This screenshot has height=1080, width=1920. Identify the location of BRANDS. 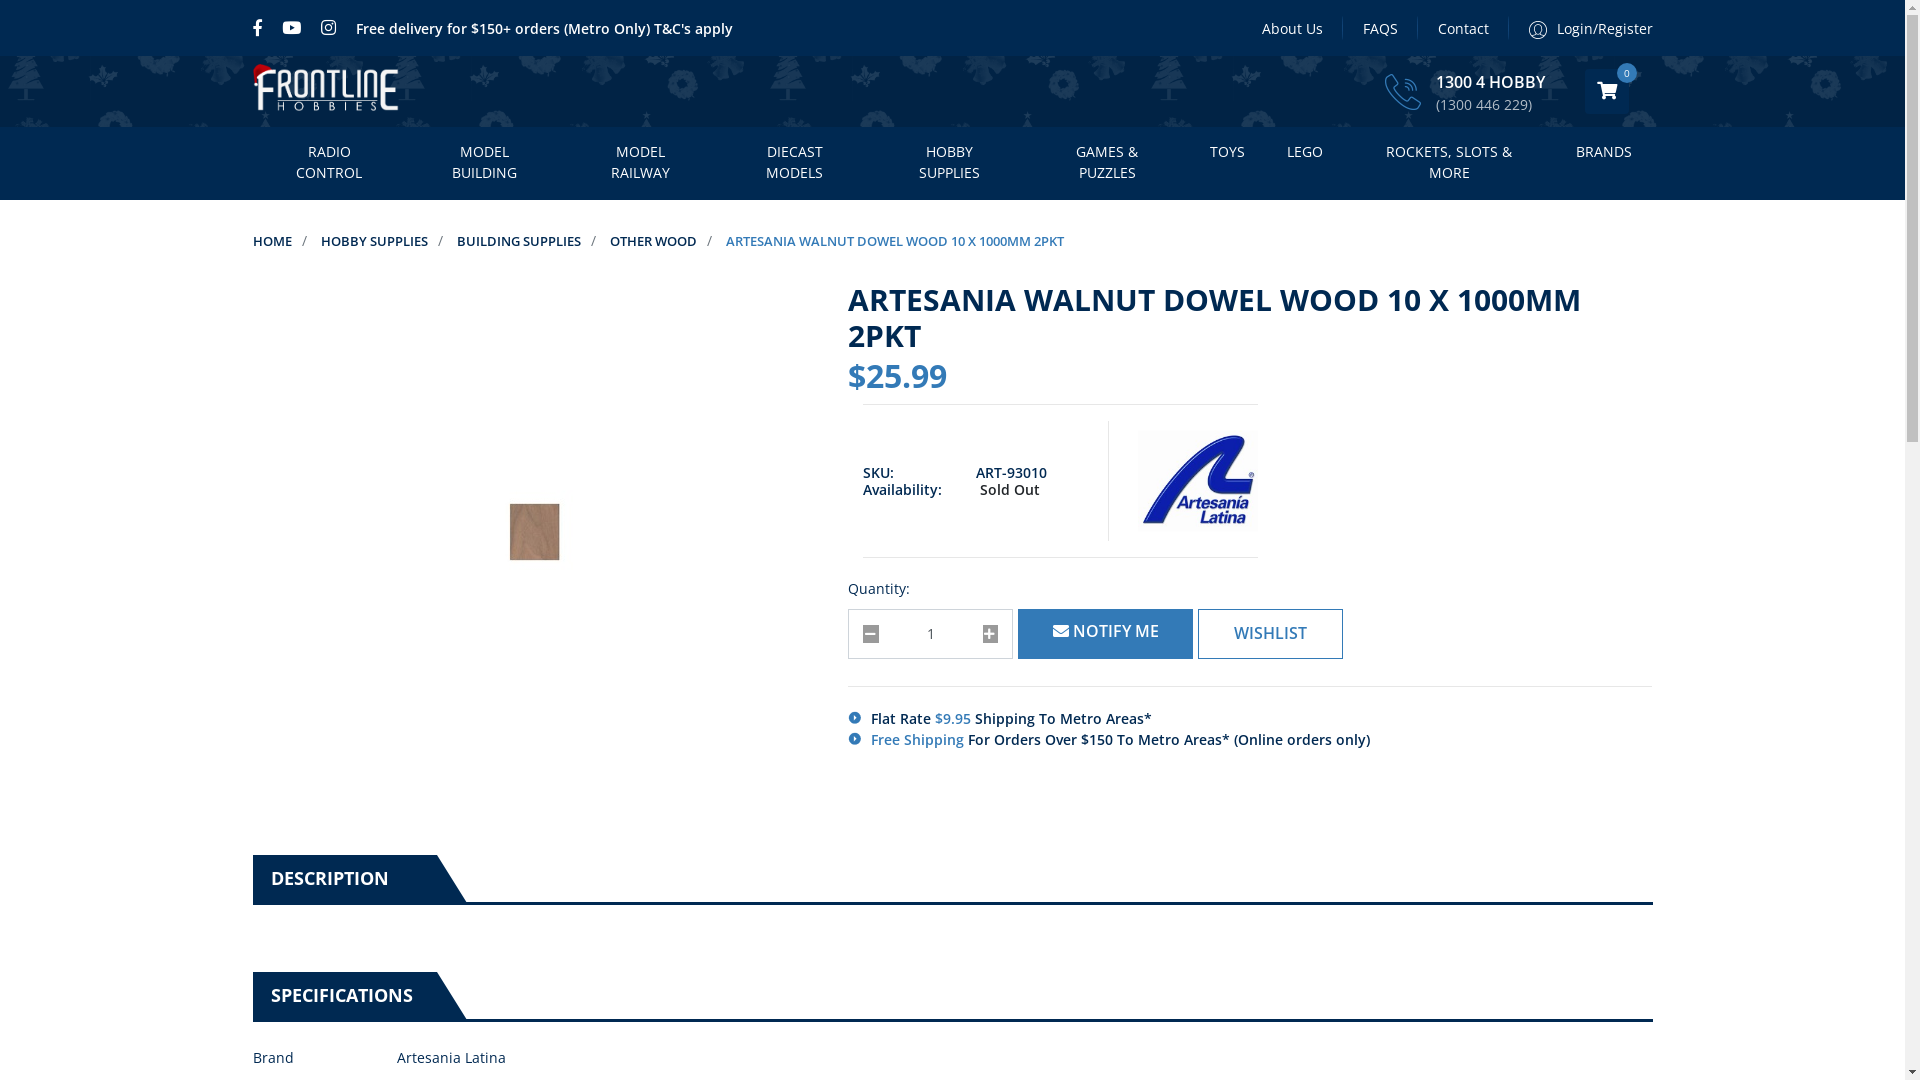
(1604, 153).